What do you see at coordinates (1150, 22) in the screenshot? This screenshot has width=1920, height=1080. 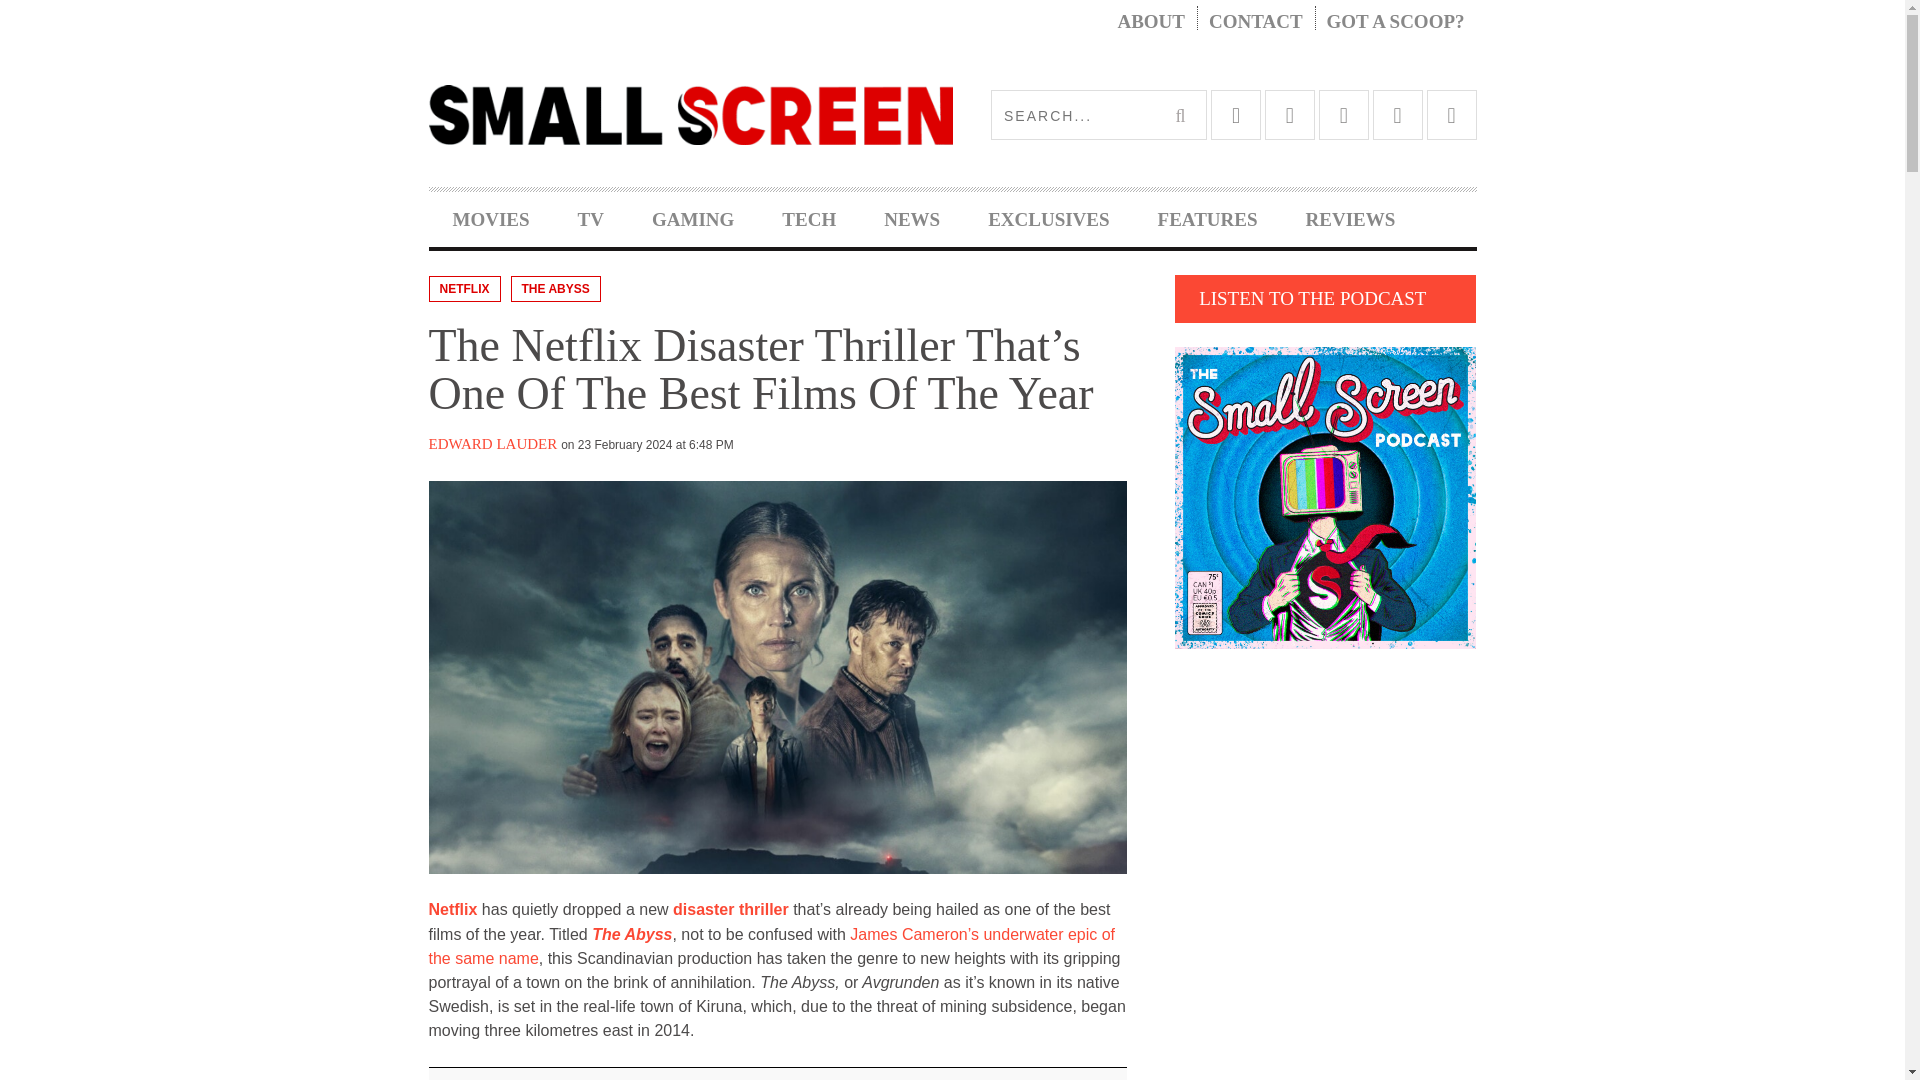 I see `ABOUT` at bounding box center [1150, 22].